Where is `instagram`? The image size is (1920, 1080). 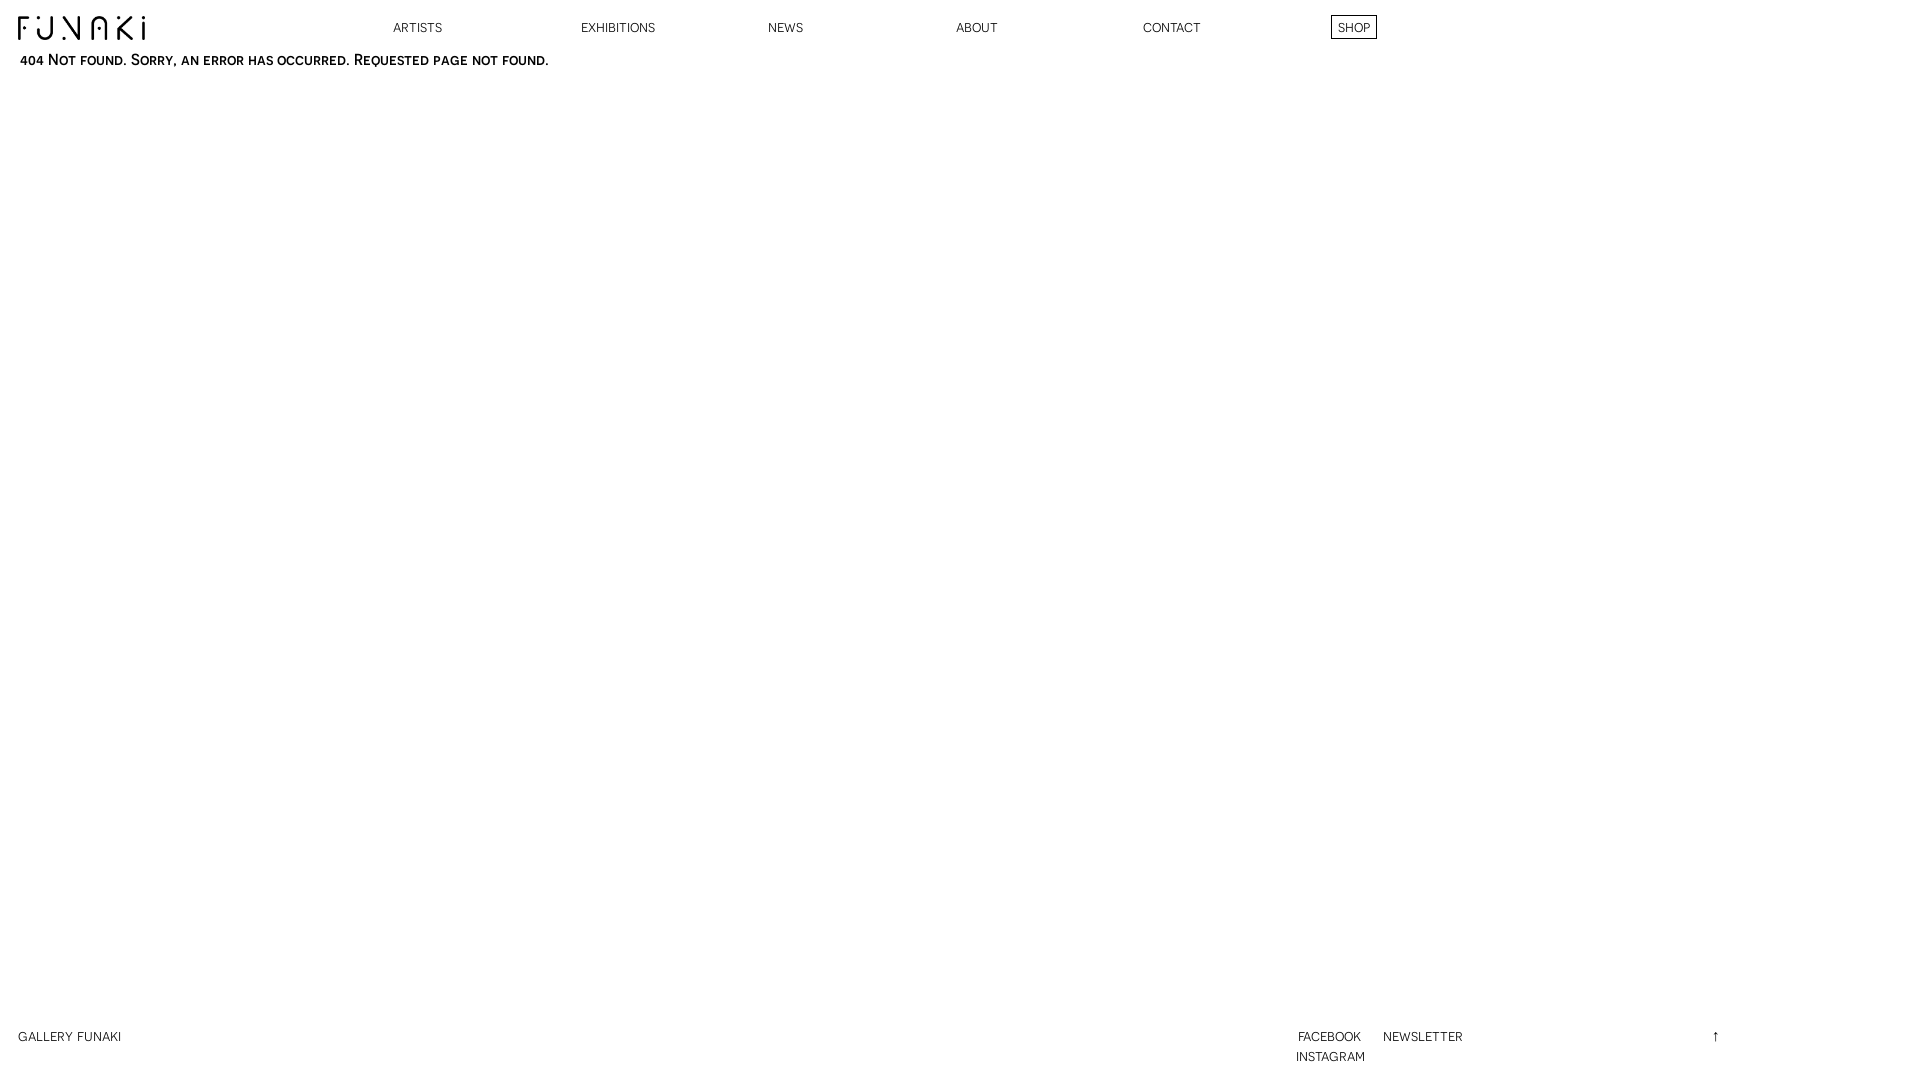 instagram is located at coordinates (1326, 1055).